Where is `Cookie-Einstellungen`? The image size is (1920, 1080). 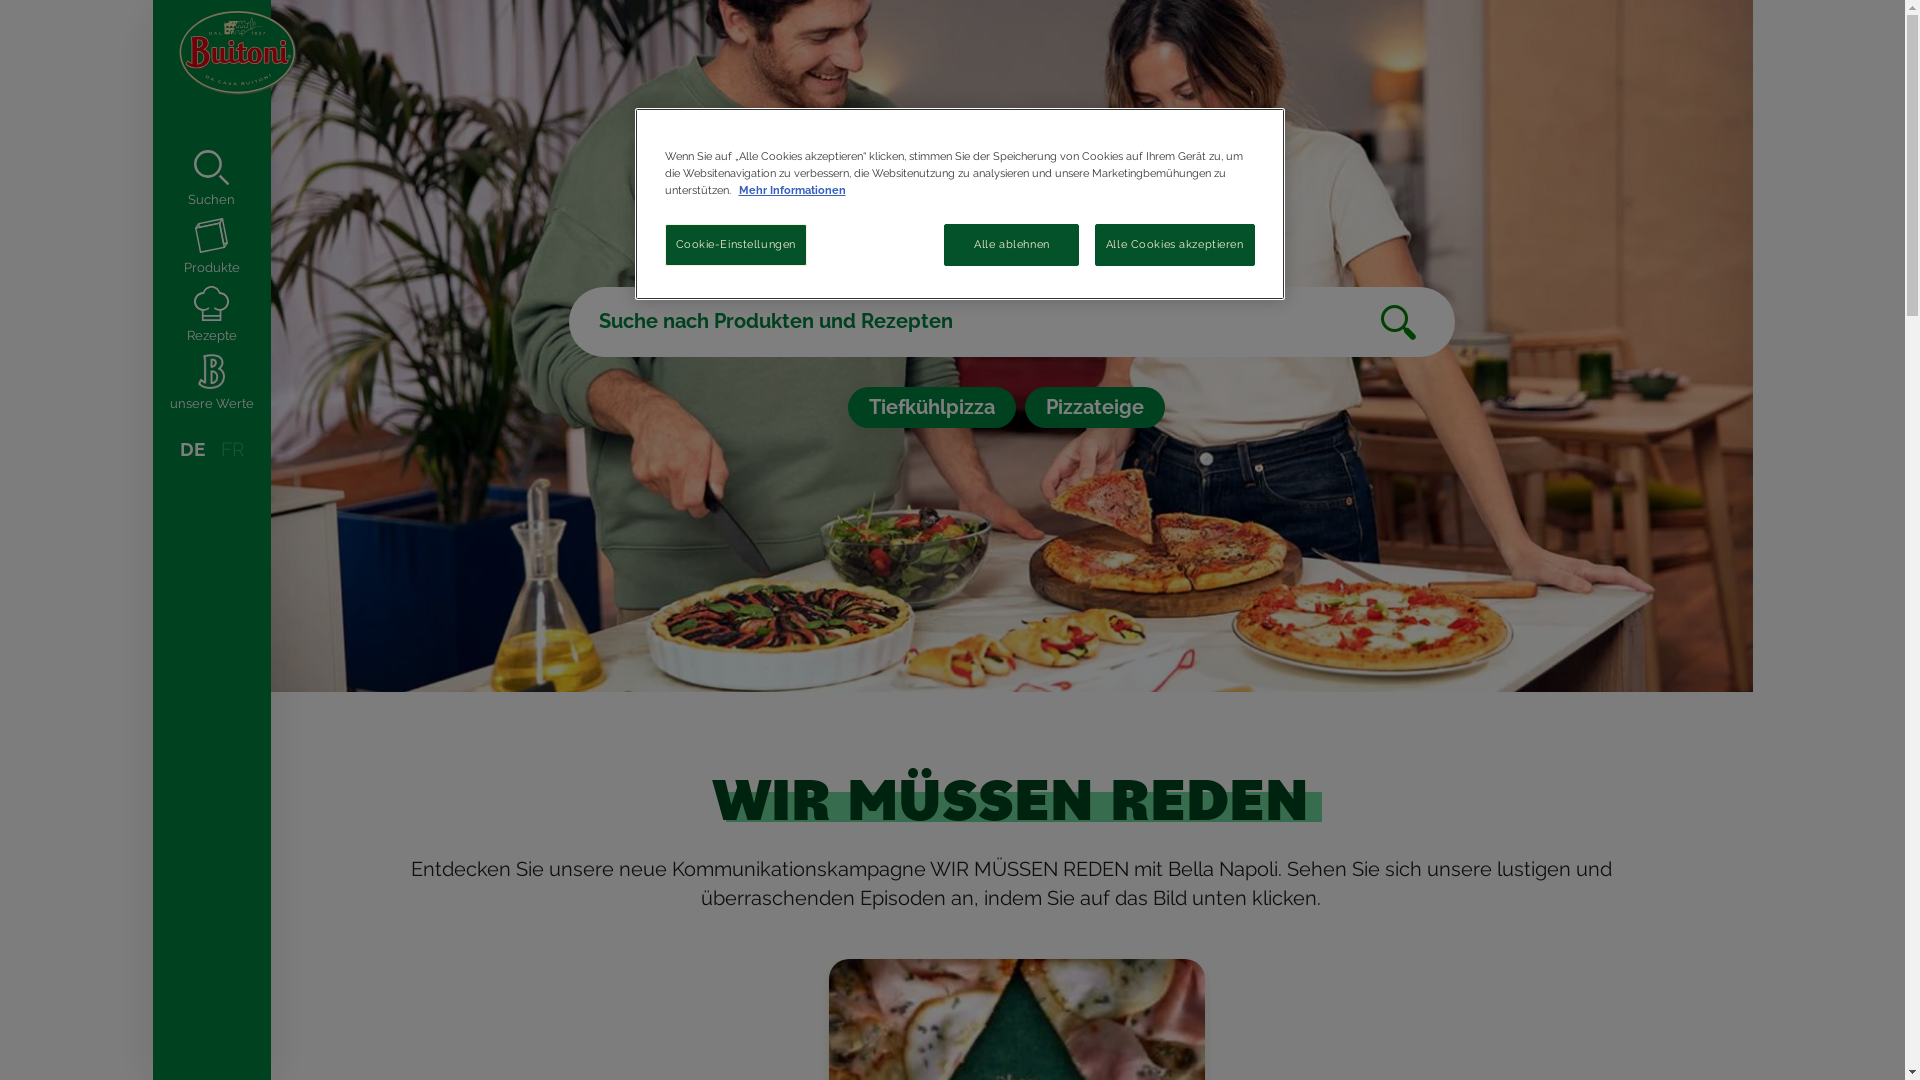
Cookie-Einstellungen is located at coordinates (735, 245).